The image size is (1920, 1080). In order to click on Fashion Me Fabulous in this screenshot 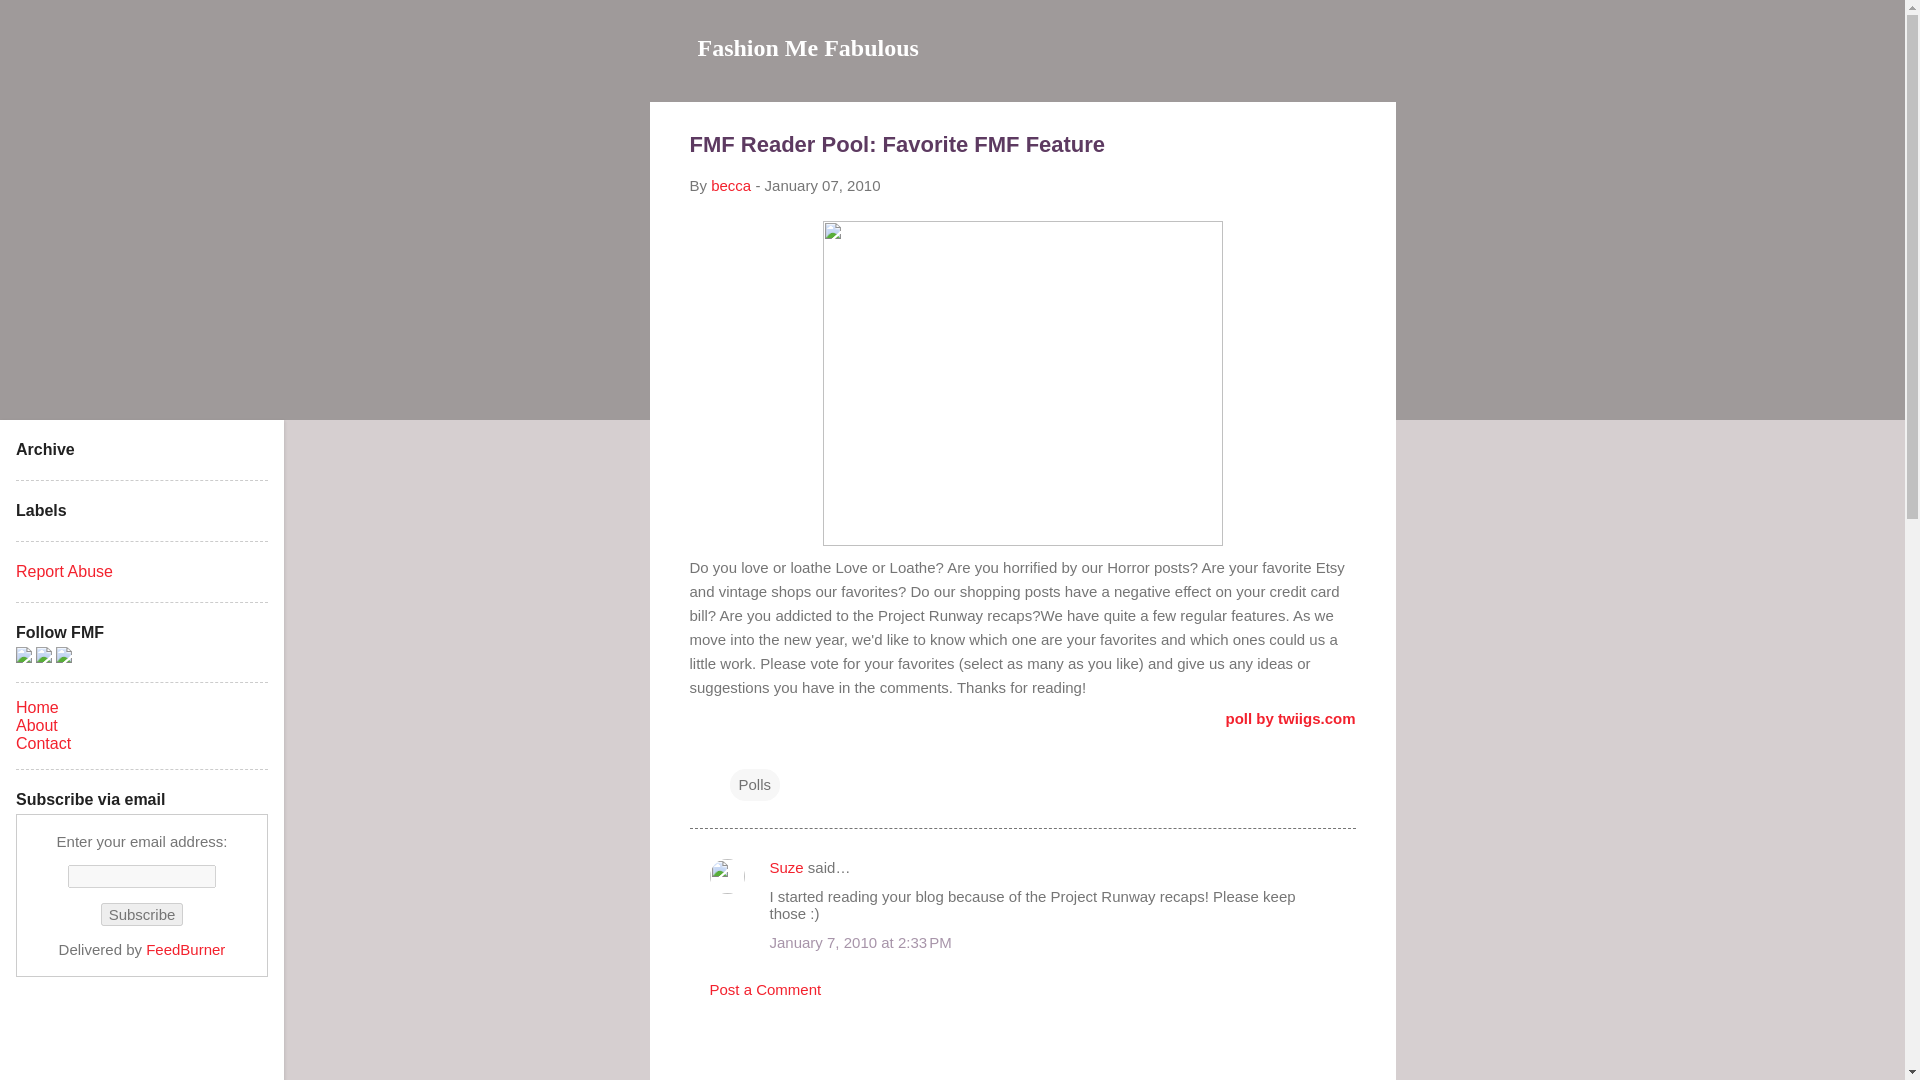, I will do `click(808, 47)`.